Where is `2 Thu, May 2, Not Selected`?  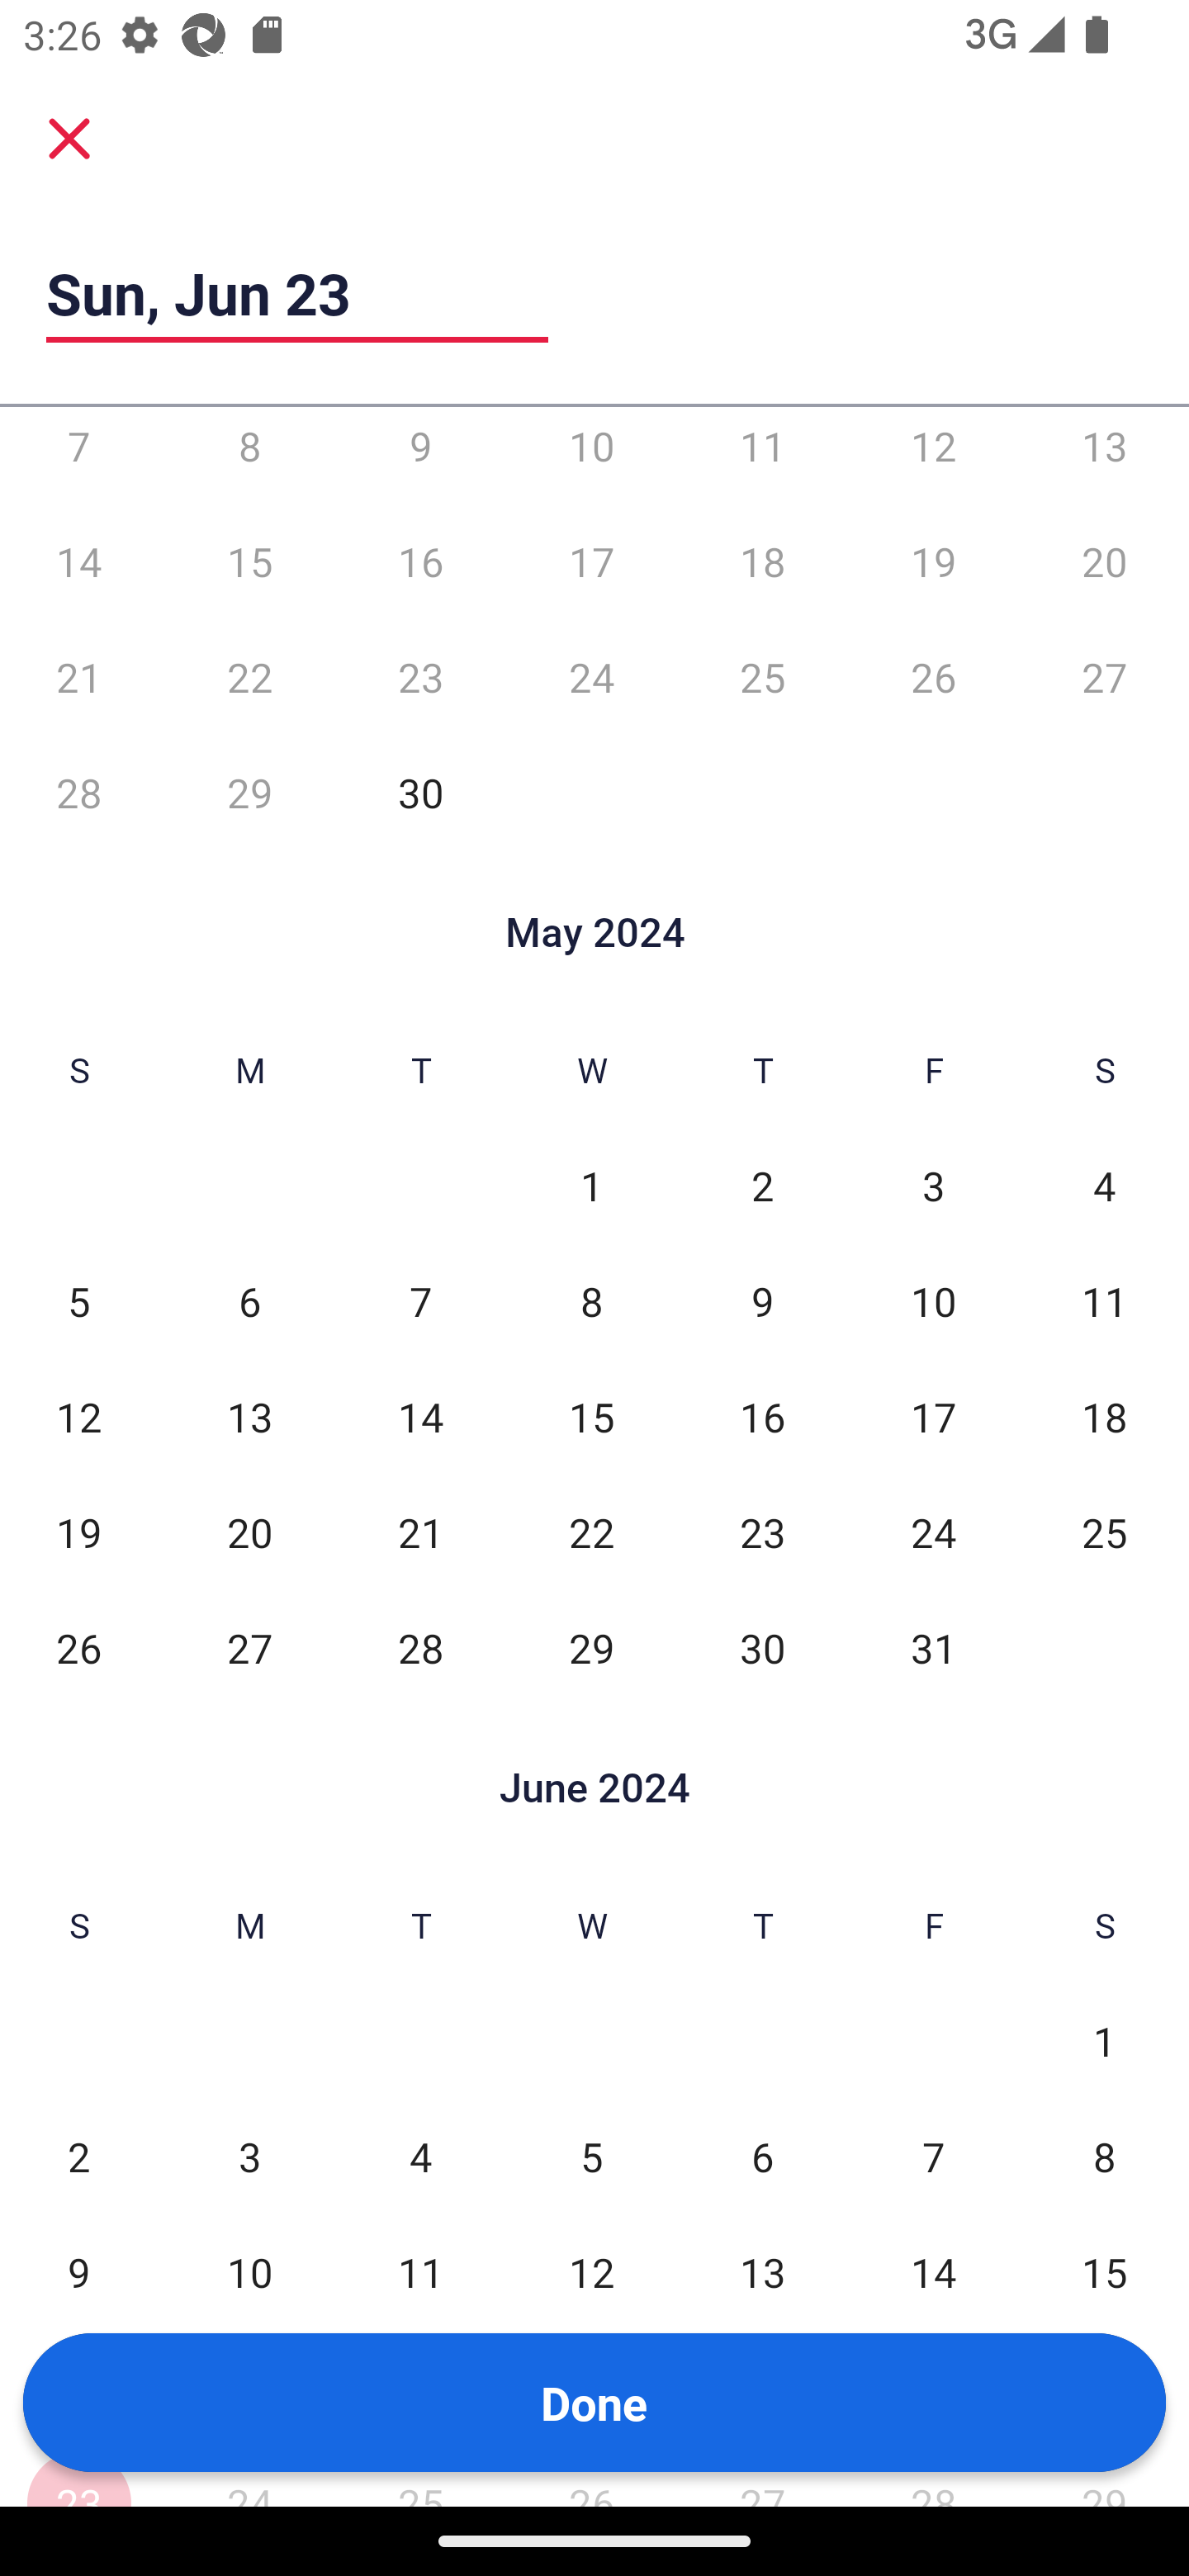 2 Thu, May 2, Not Selected is located at coordinates (762, 1186).